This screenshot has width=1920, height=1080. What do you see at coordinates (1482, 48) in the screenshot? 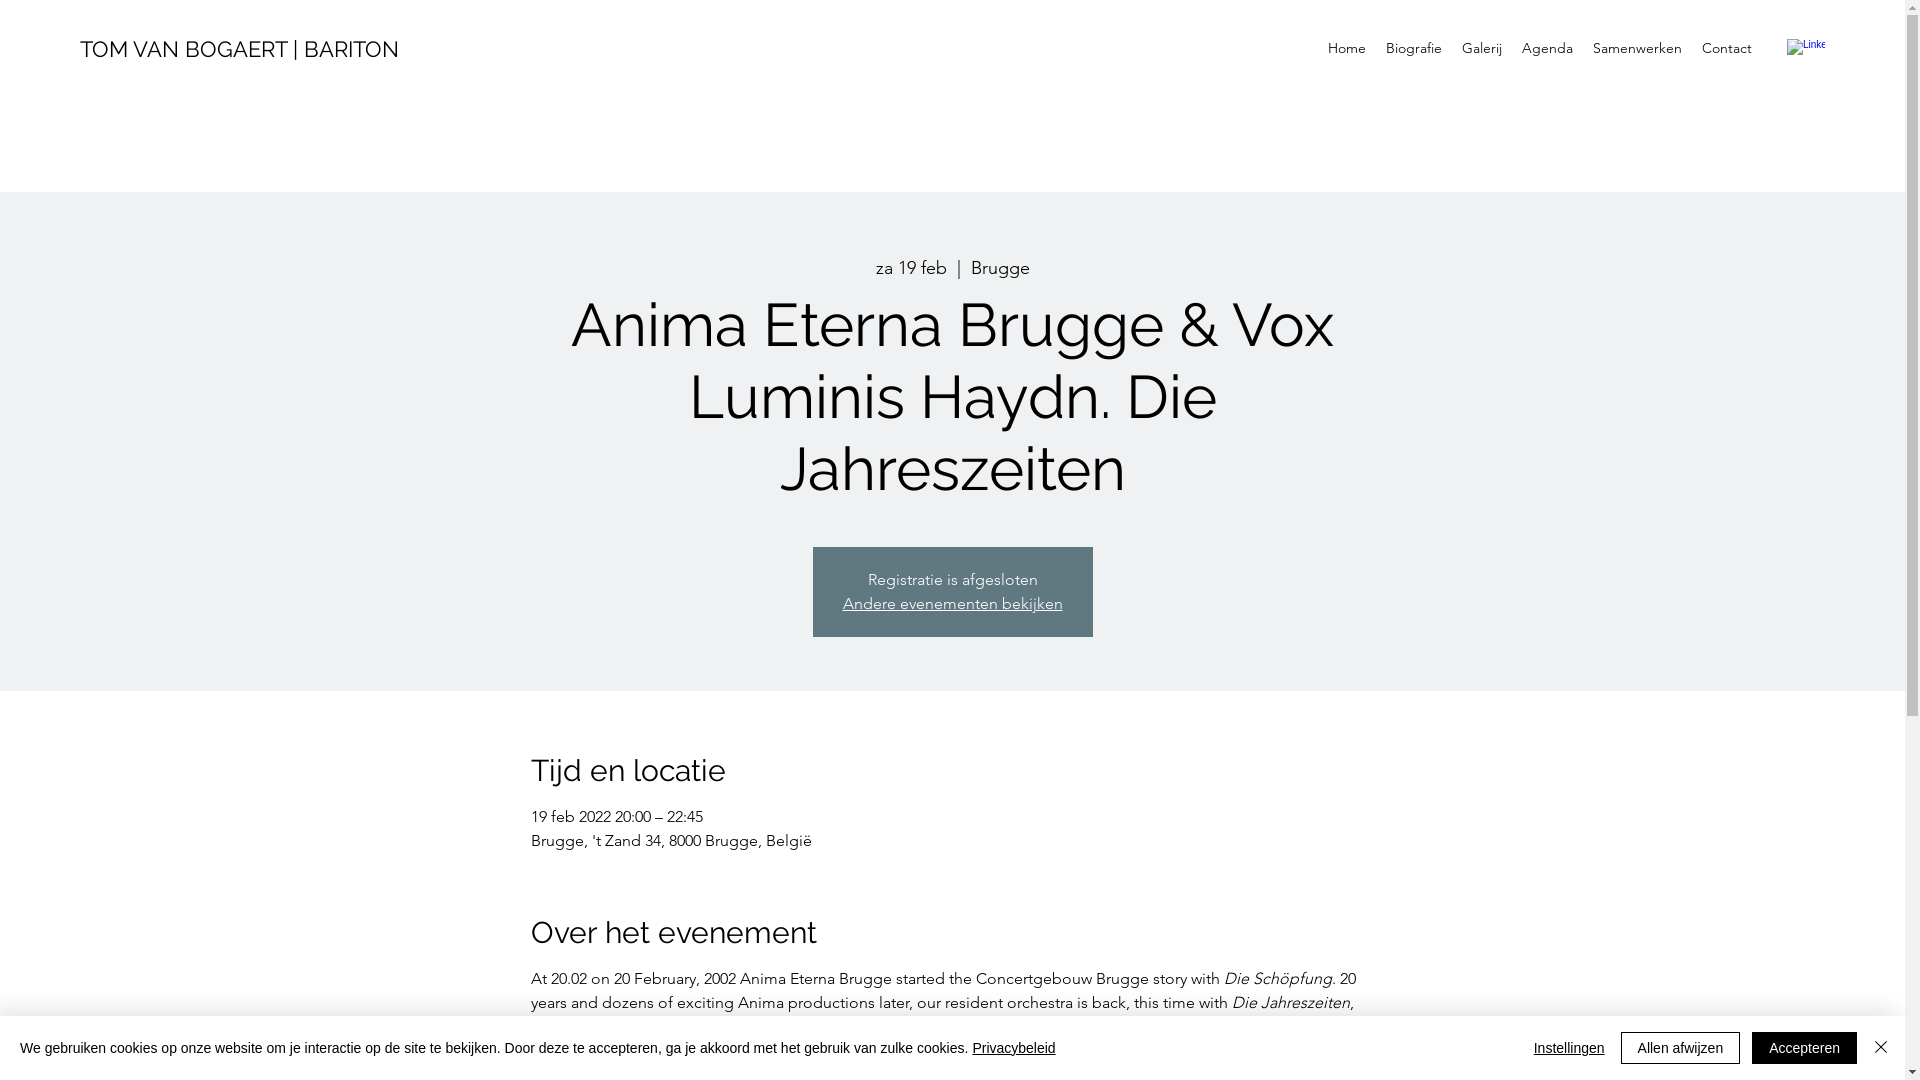
I see `Galerij` at bounding box center [1482, 48].